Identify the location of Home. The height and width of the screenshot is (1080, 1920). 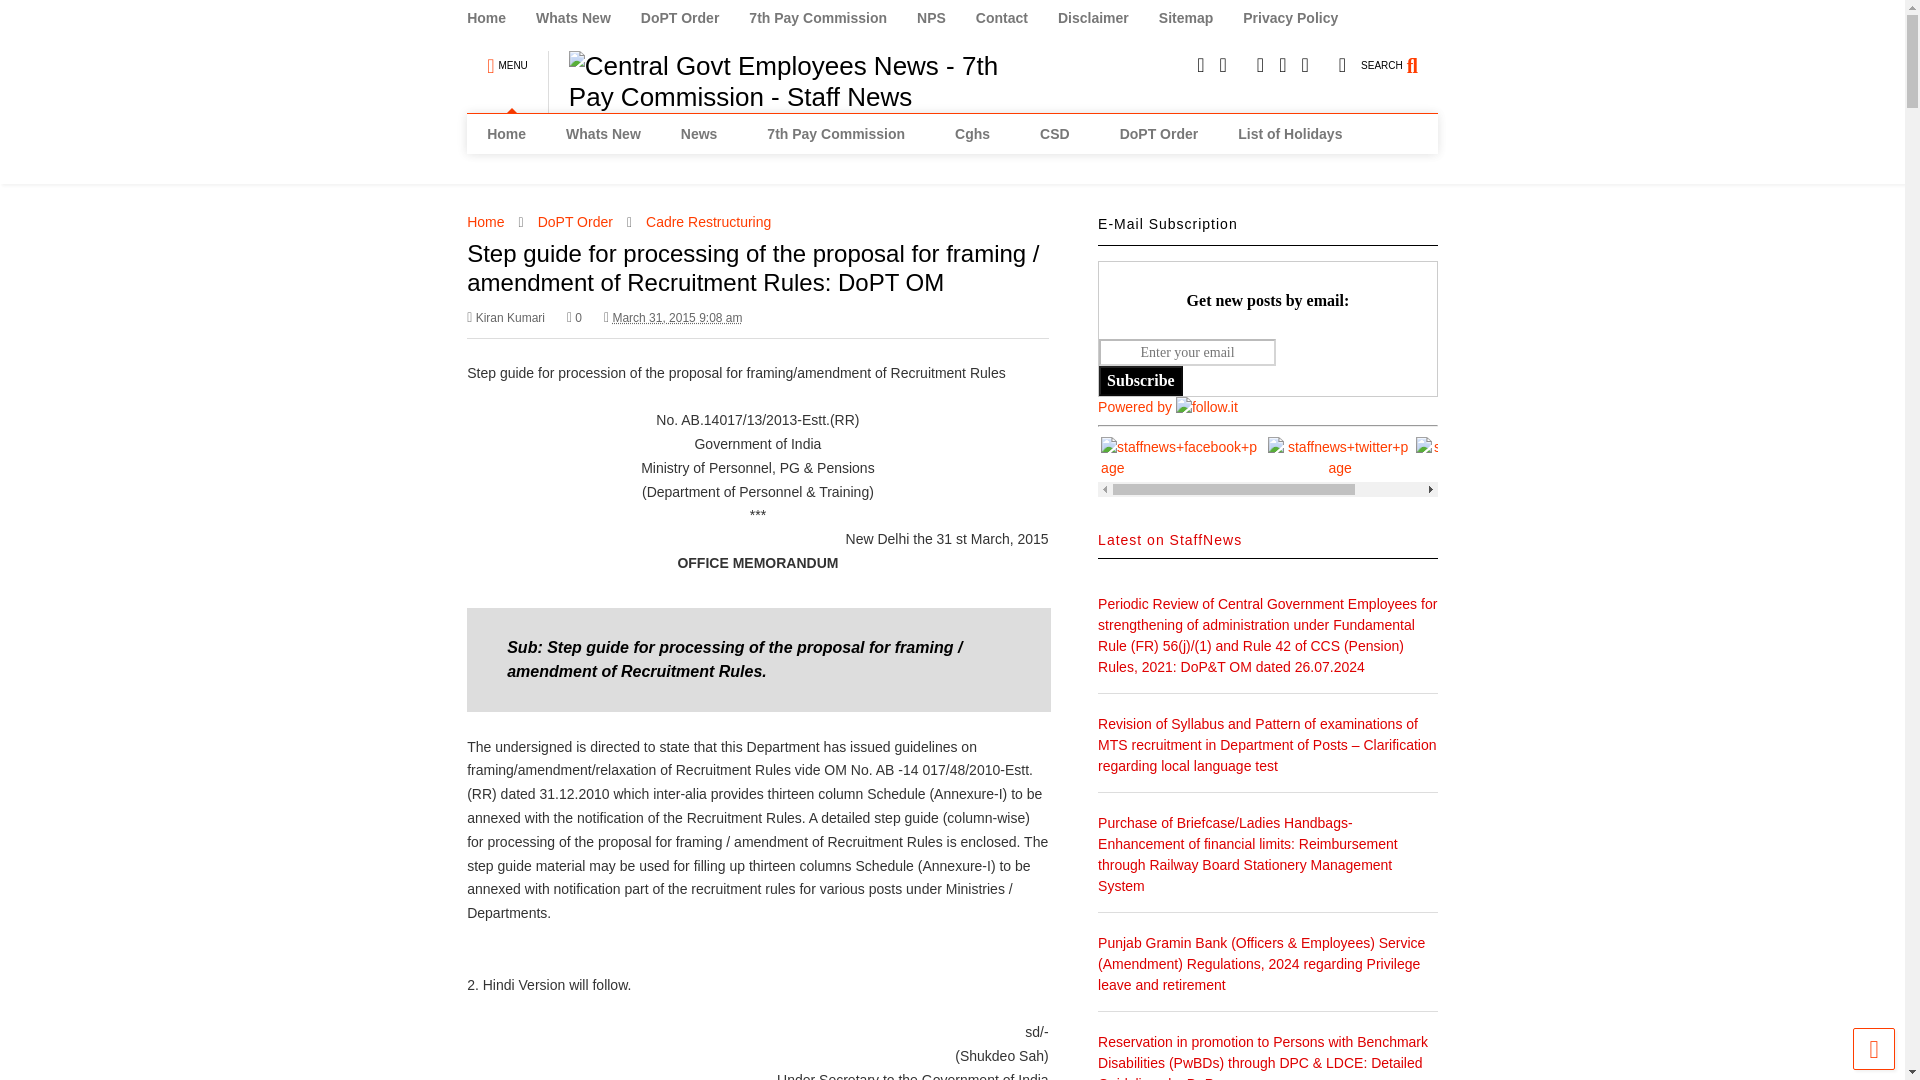
(500, 18).